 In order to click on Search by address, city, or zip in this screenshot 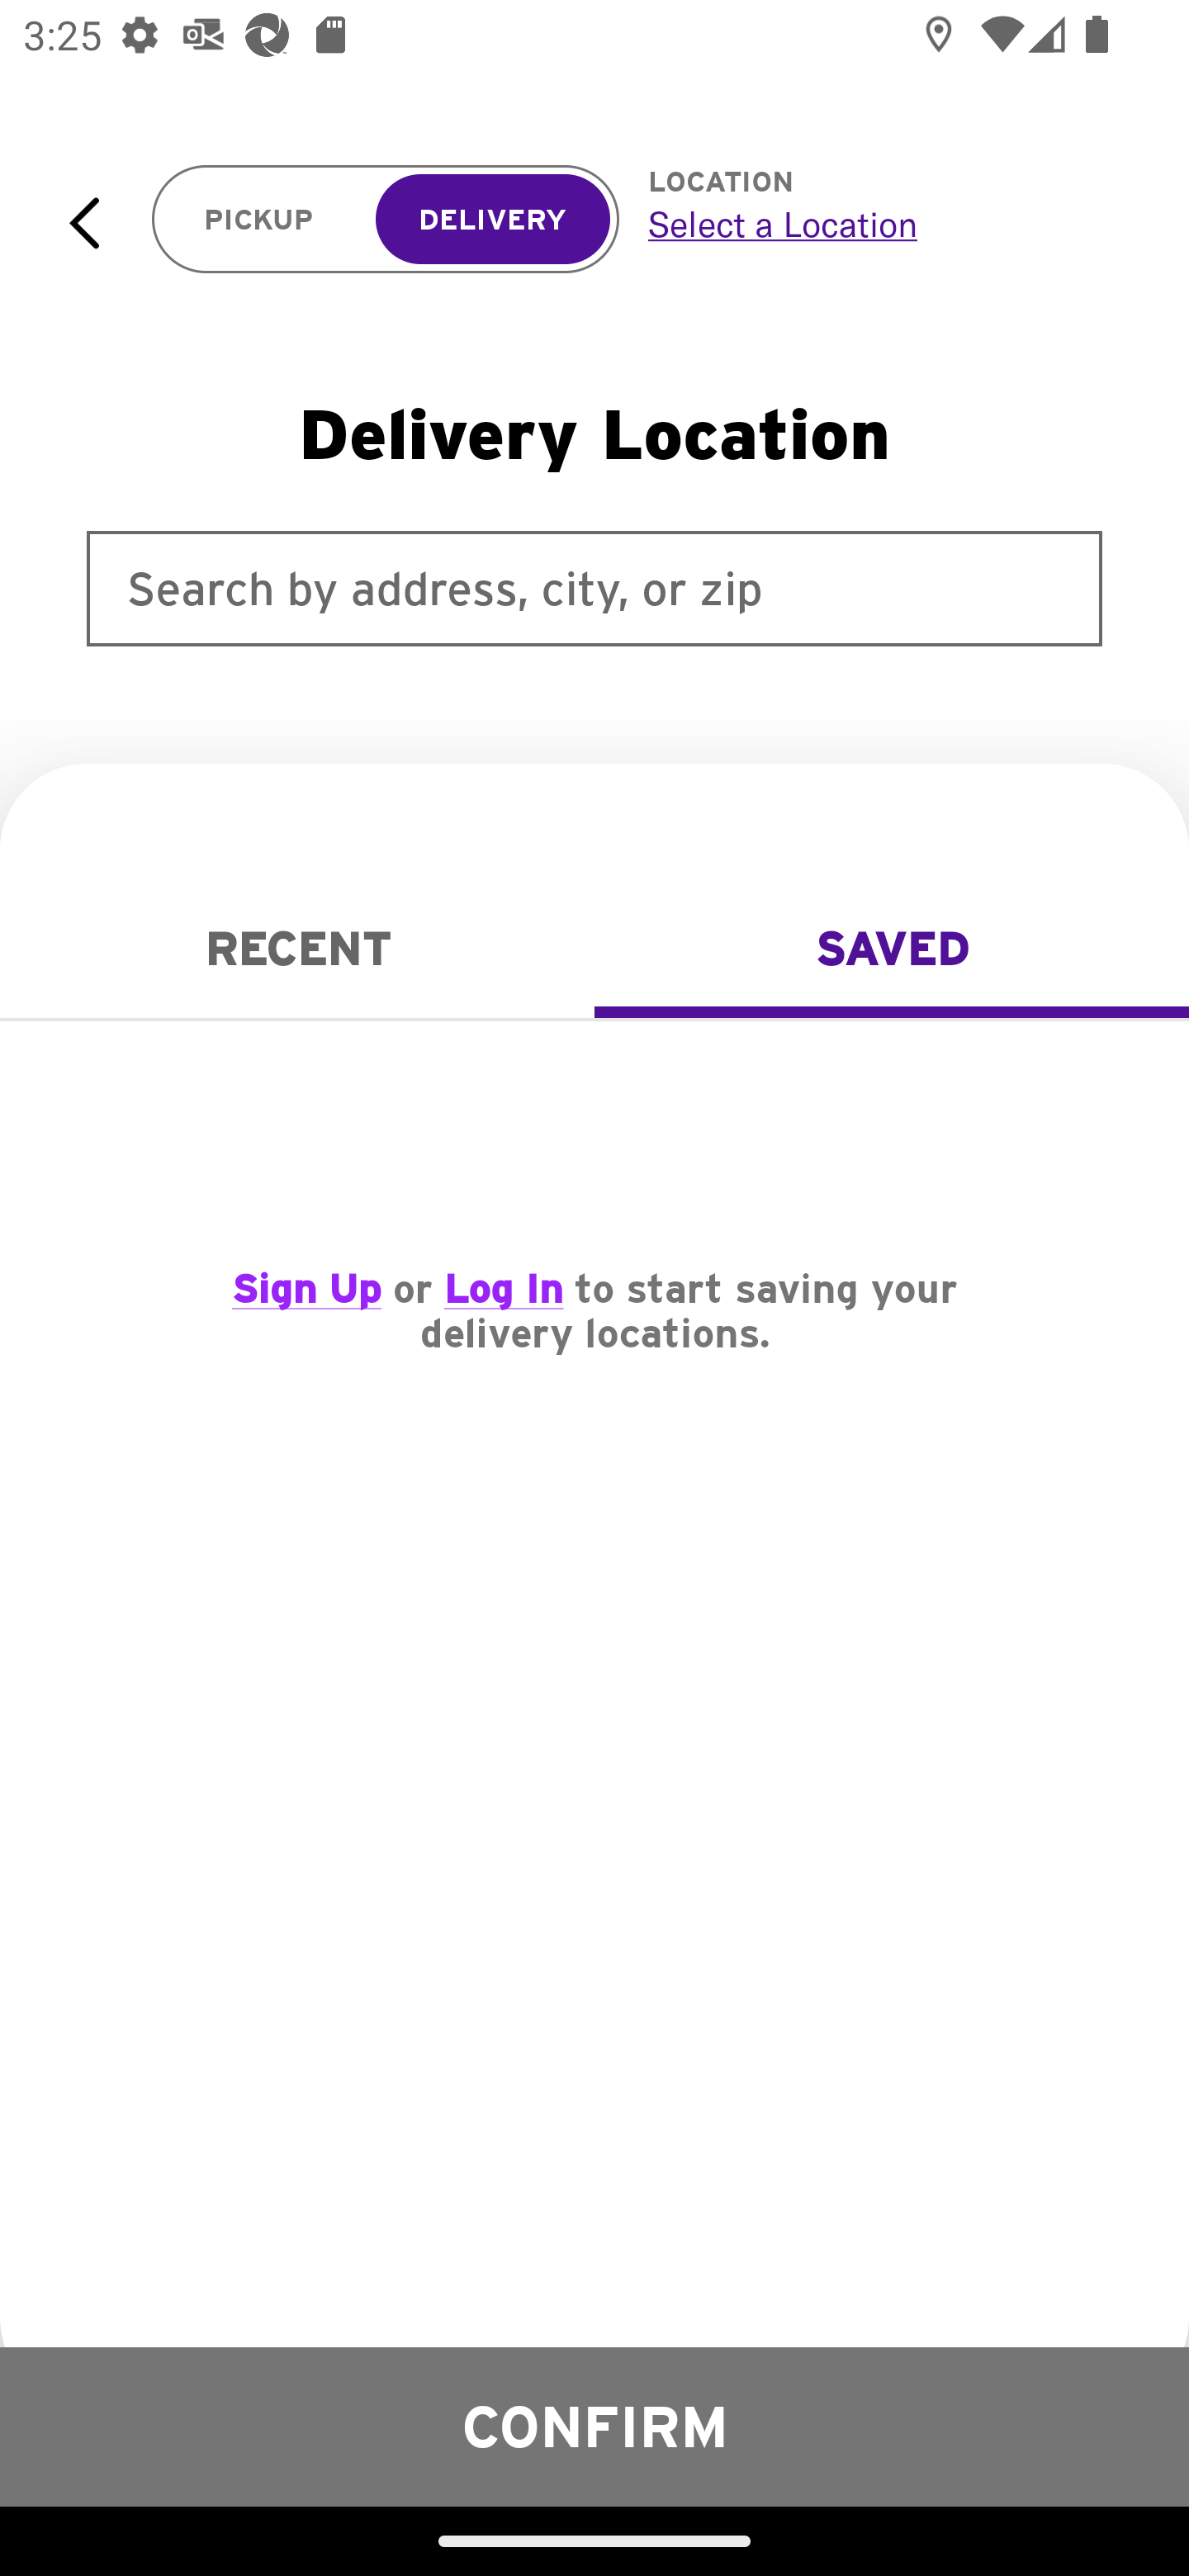, I will do `click(594, 588)`.